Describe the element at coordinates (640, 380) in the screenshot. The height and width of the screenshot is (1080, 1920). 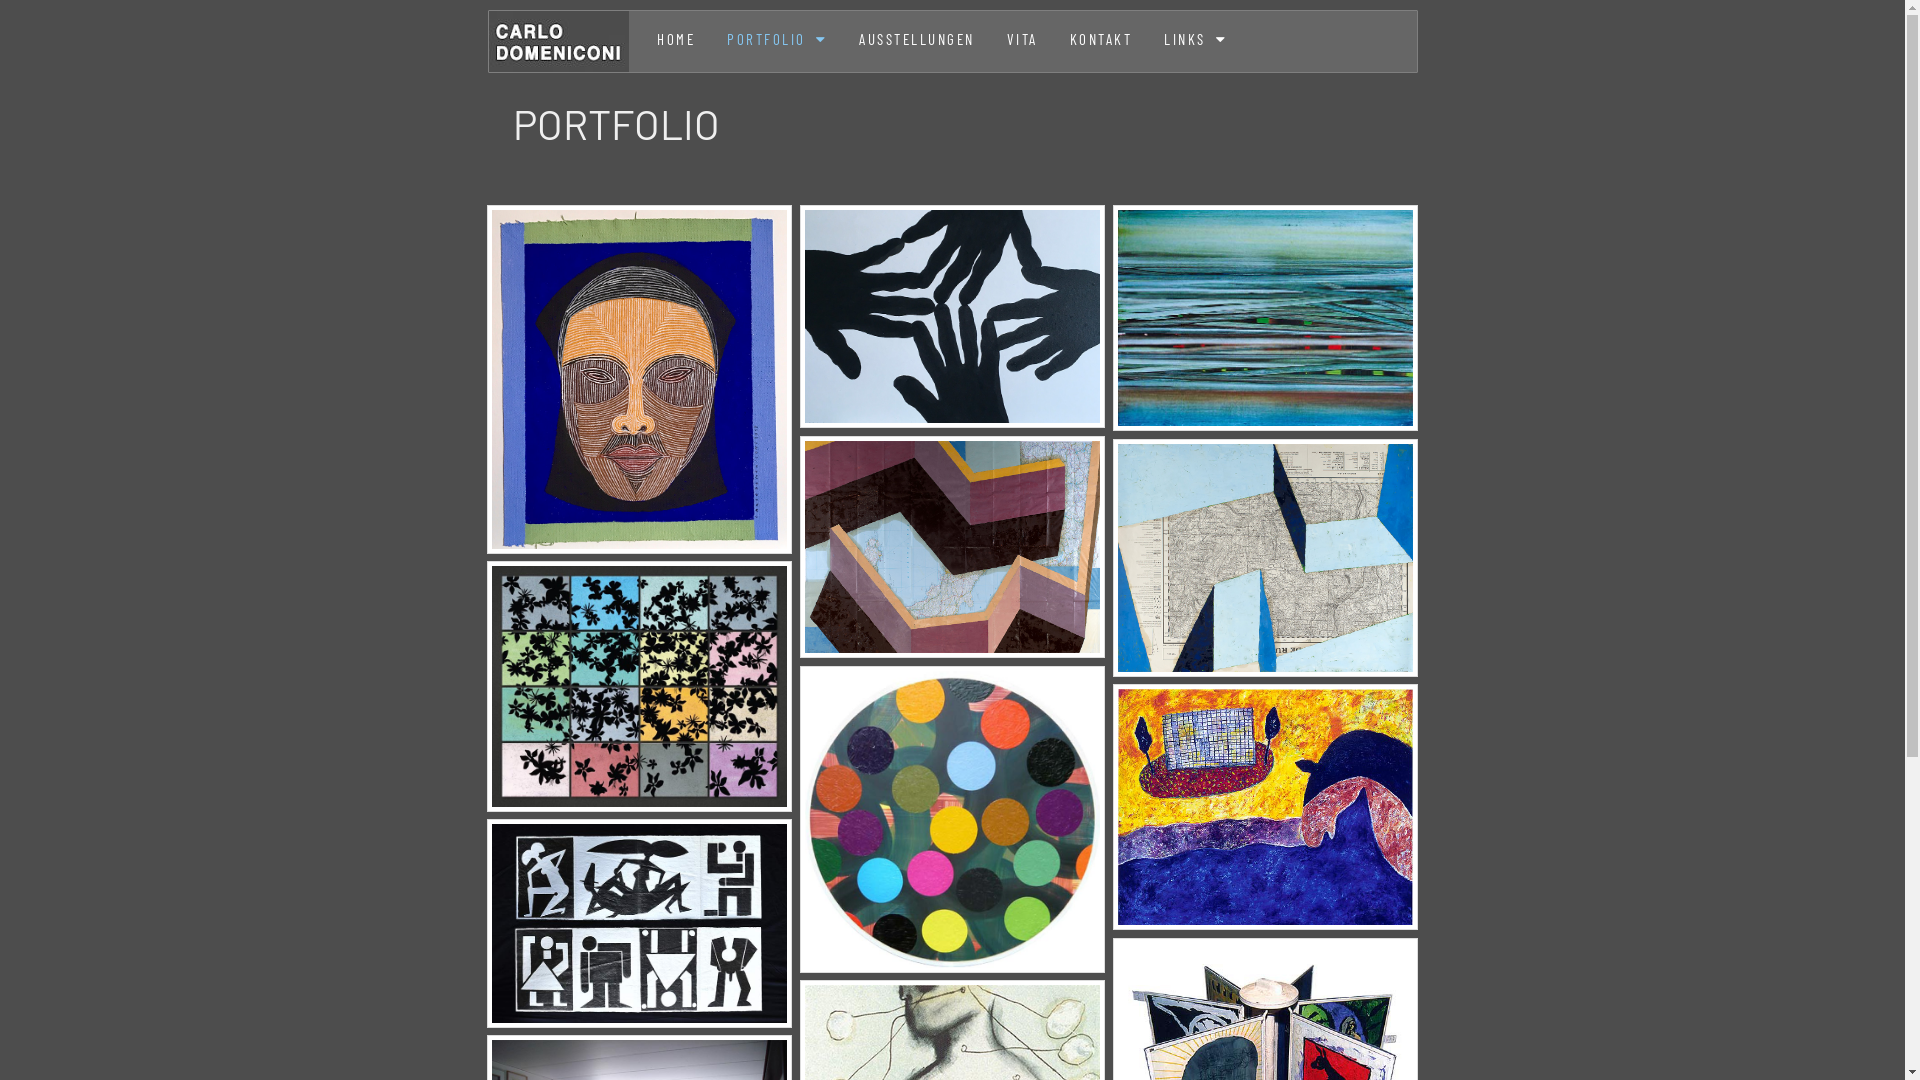
I see `Maskerade` at that location.